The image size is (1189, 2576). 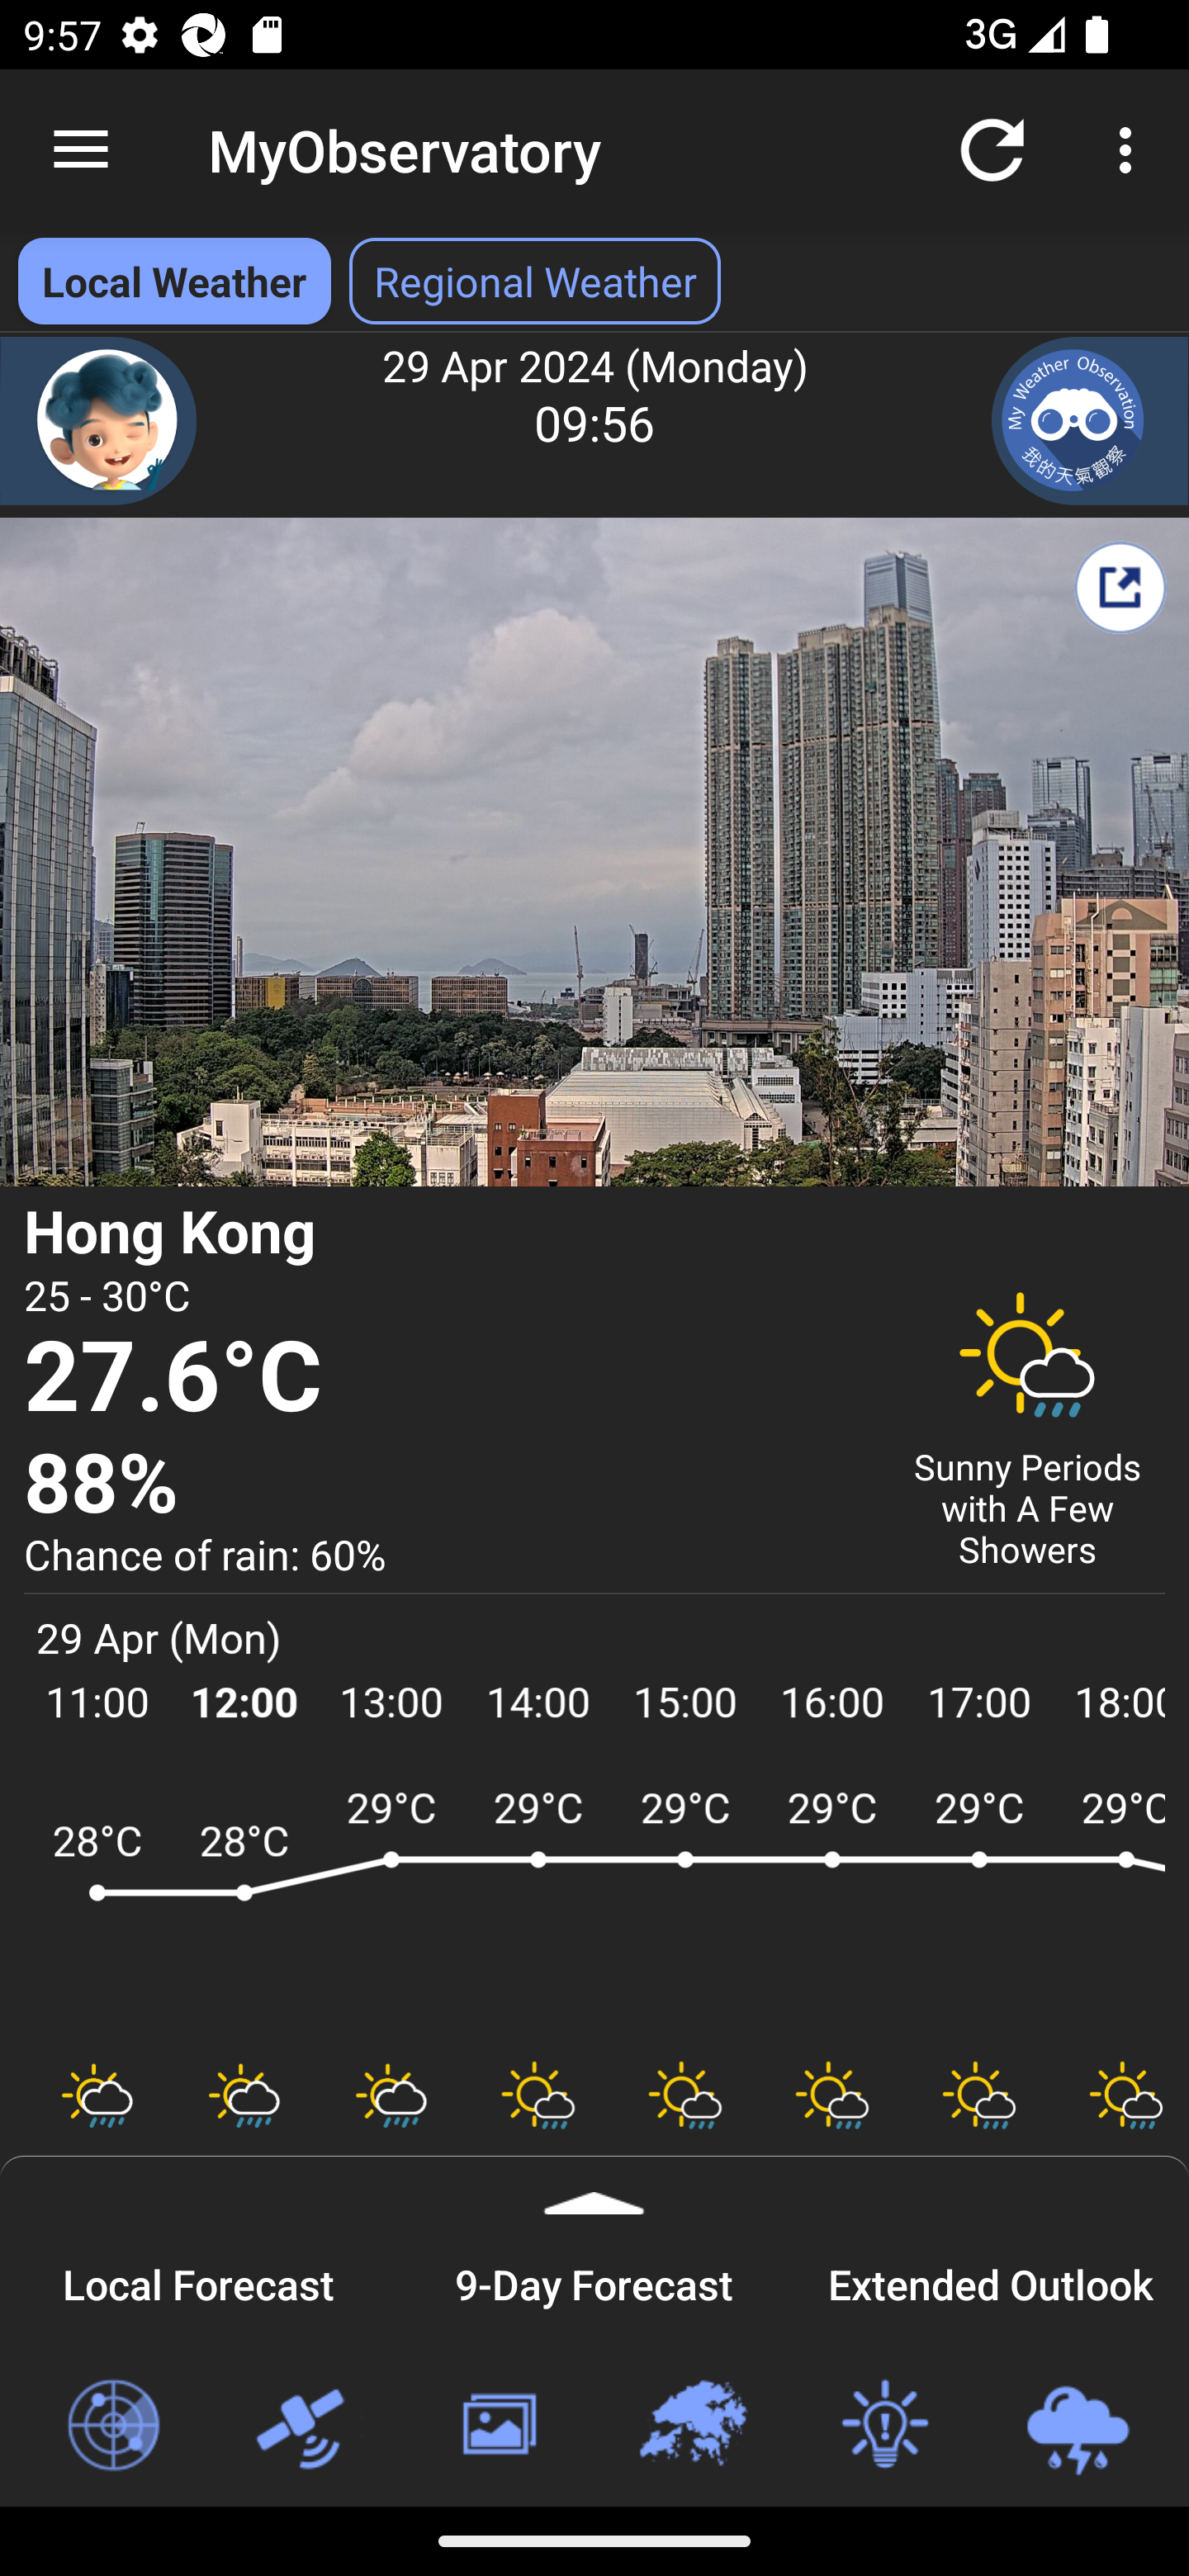 I want to click on Regional Weather Select Regional Weather, so click(x=535, y=281).